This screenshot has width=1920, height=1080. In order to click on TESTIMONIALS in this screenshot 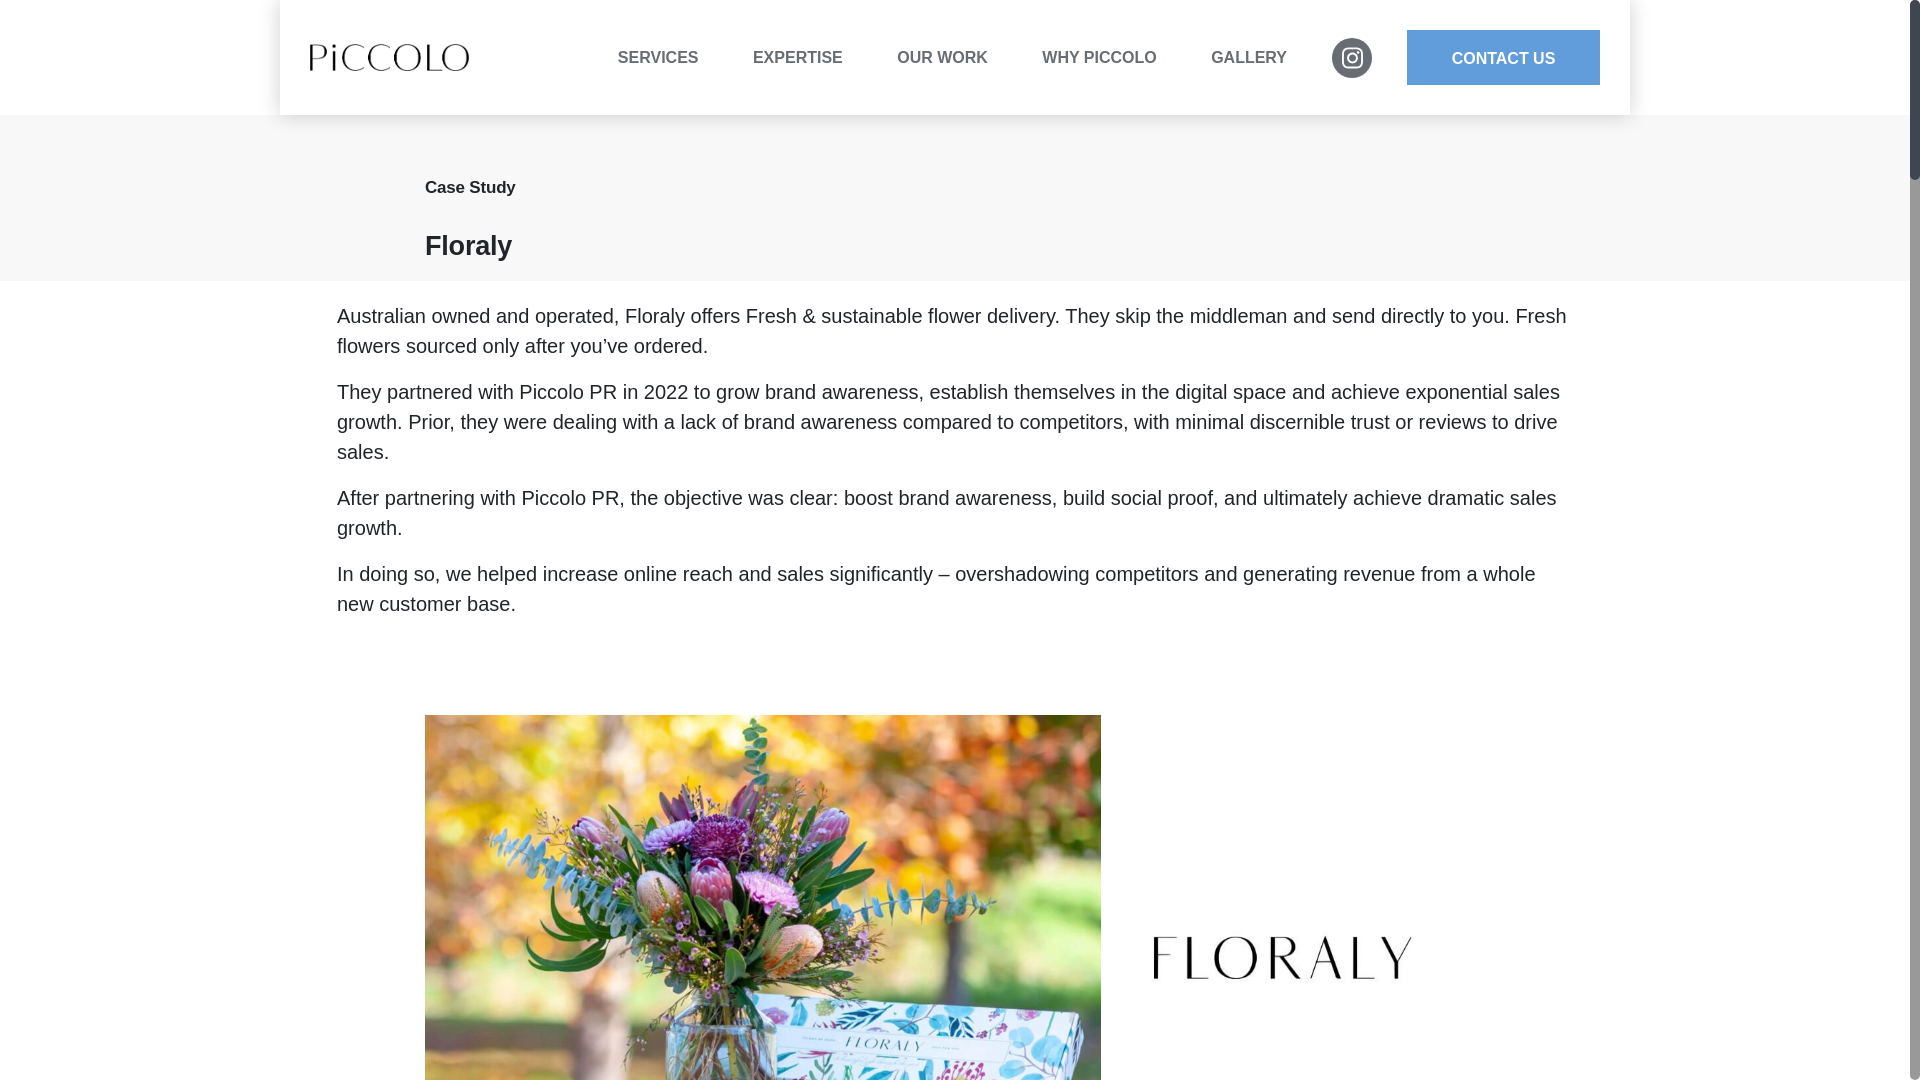, I will do `click(1019, 92)`.